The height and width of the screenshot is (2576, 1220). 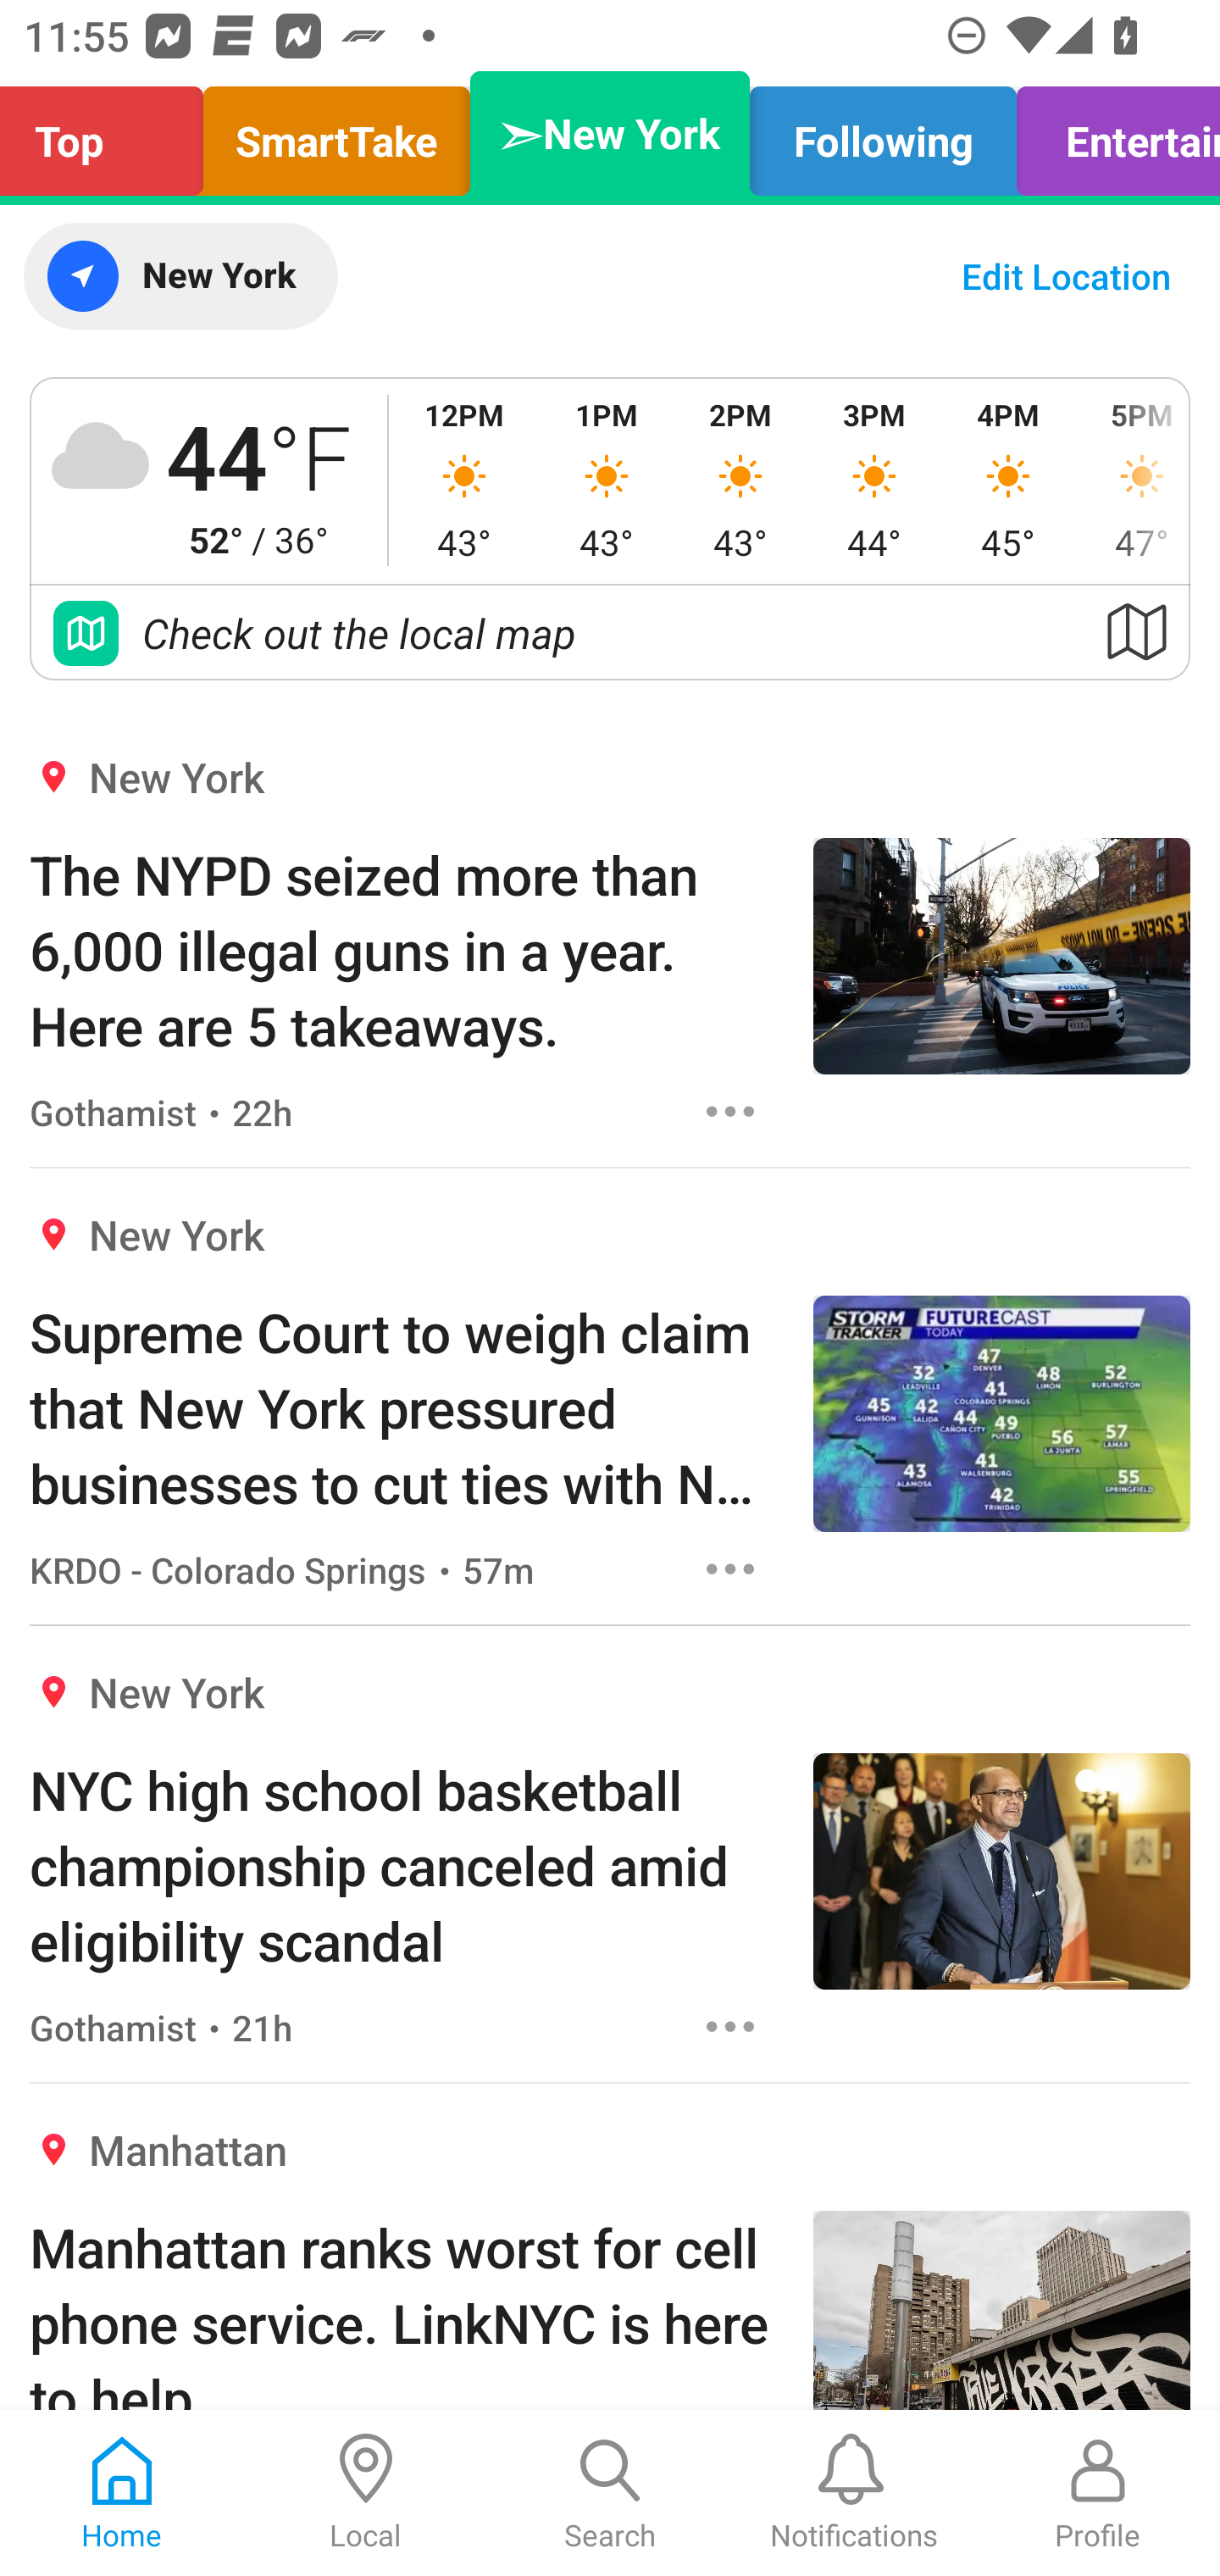 What do you see at coordinates (610, 2493) in the screenshot?
I see `Search` at bounding box center [610, 2493].